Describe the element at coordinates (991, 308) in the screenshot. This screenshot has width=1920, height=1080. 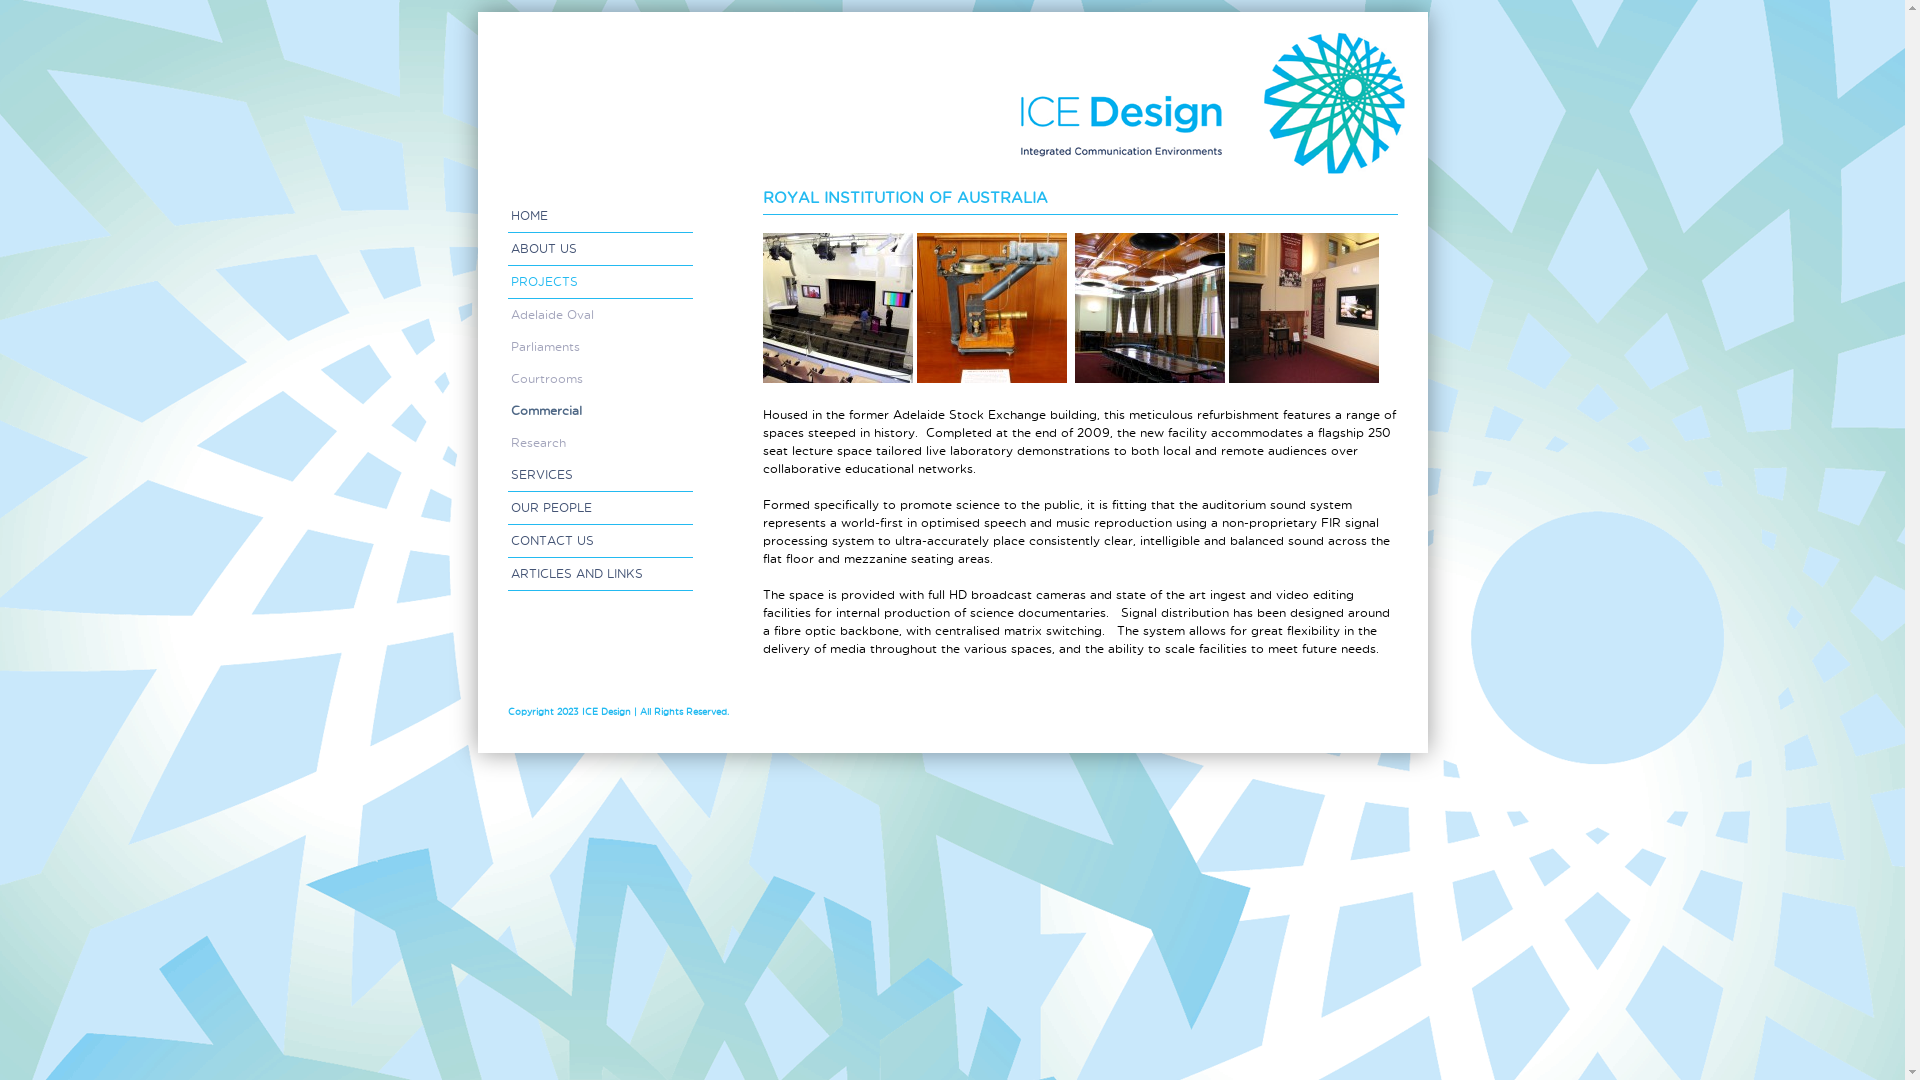
I see `Royal Institution Exhibit` at that location.